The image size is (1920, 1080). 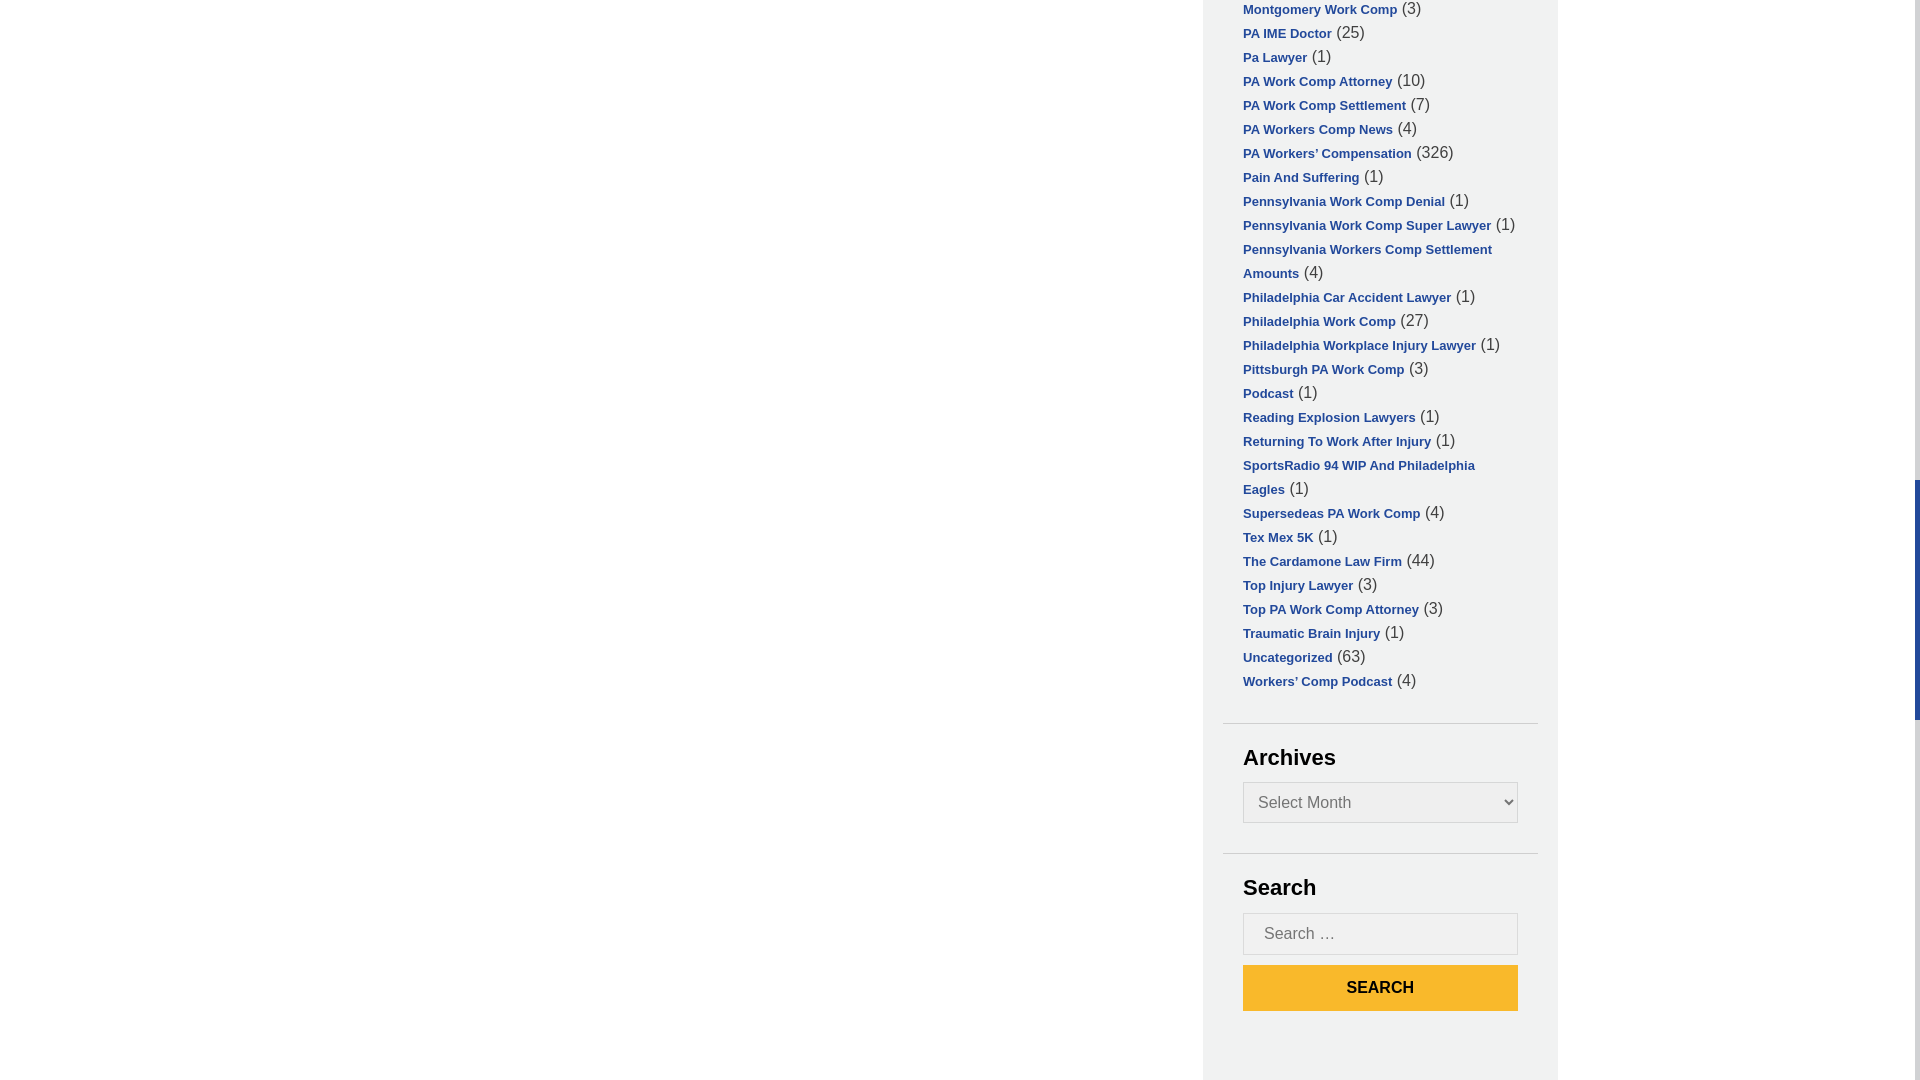 What do you see at coordinates (1379, 988) in the screenshot?
I see `Search` at bounding box center [1379, 988].